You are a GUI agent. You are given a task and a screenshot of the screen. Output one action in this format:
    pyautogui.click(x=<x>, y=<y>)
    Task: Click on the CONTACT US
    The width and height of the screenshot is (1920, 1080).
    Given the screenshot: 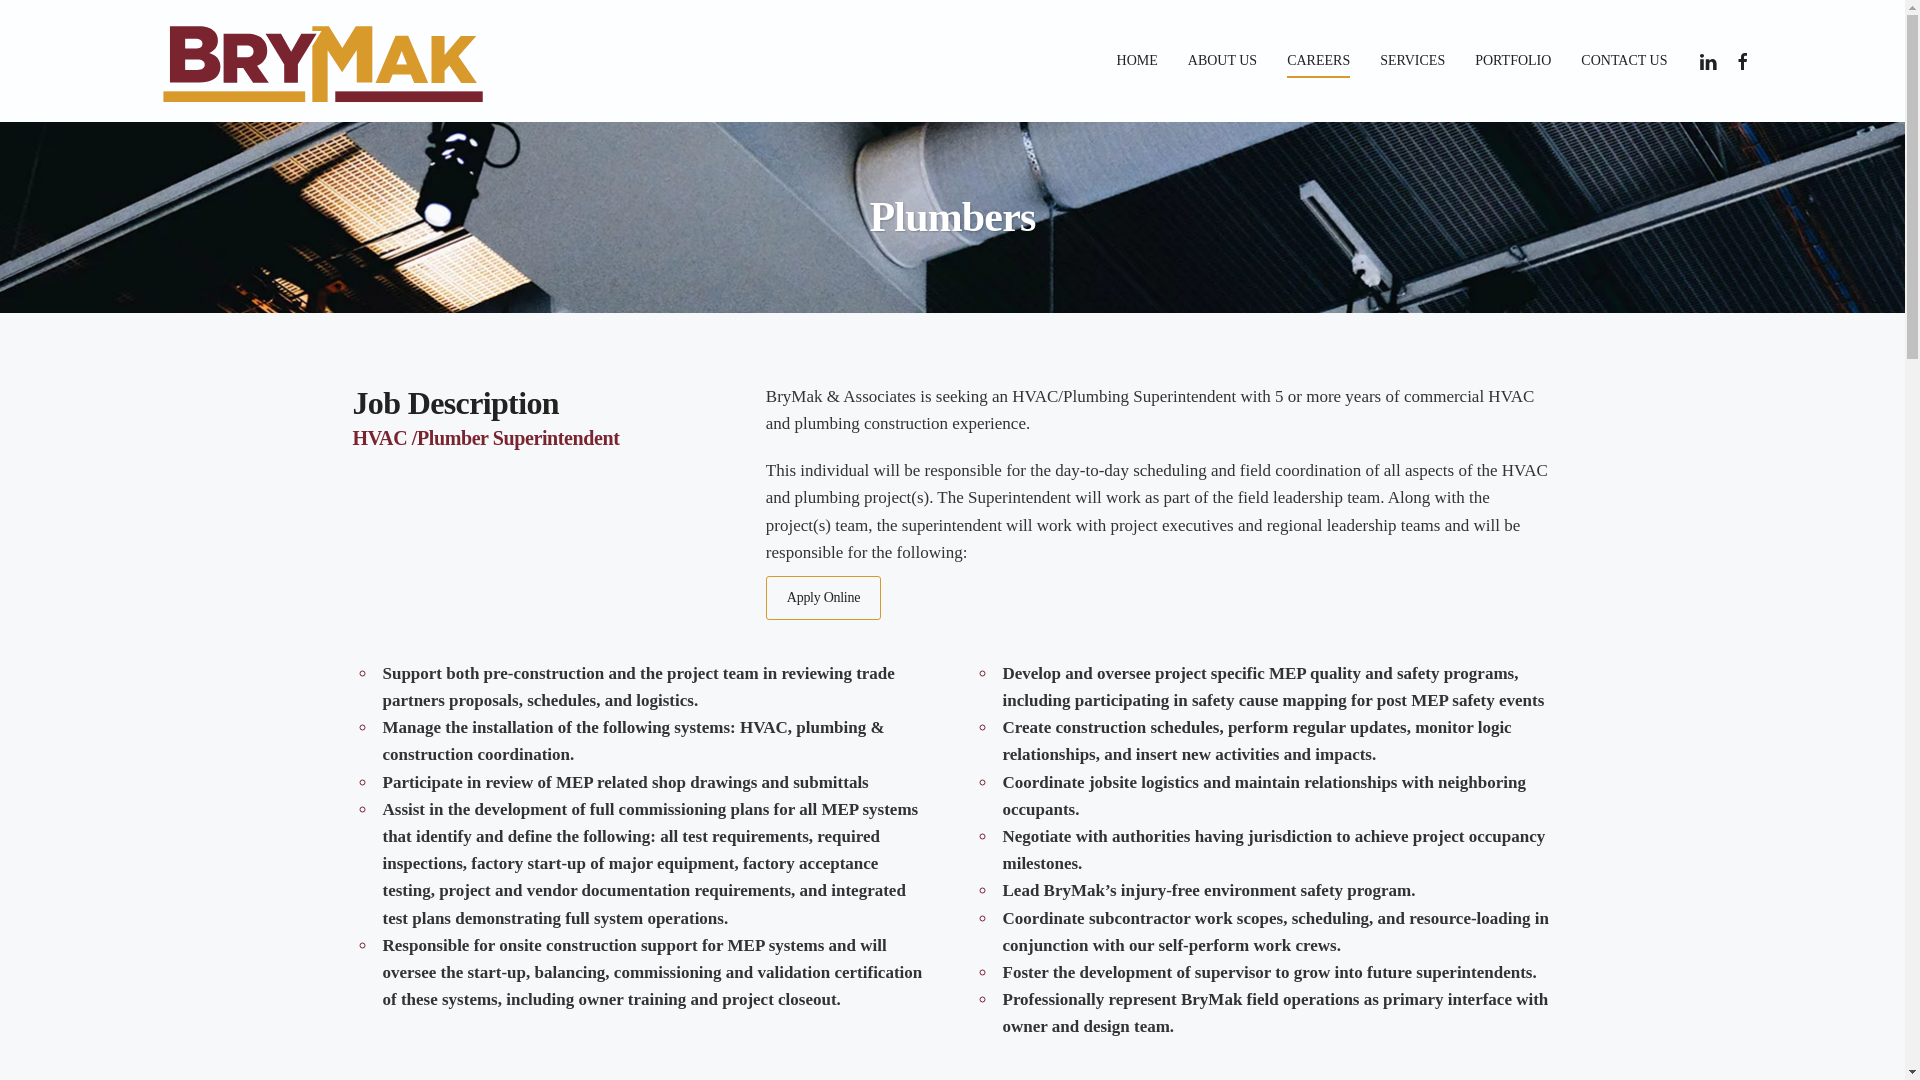 What is the action you would take?
    pyautogui.click(x=1623, y=60)
    